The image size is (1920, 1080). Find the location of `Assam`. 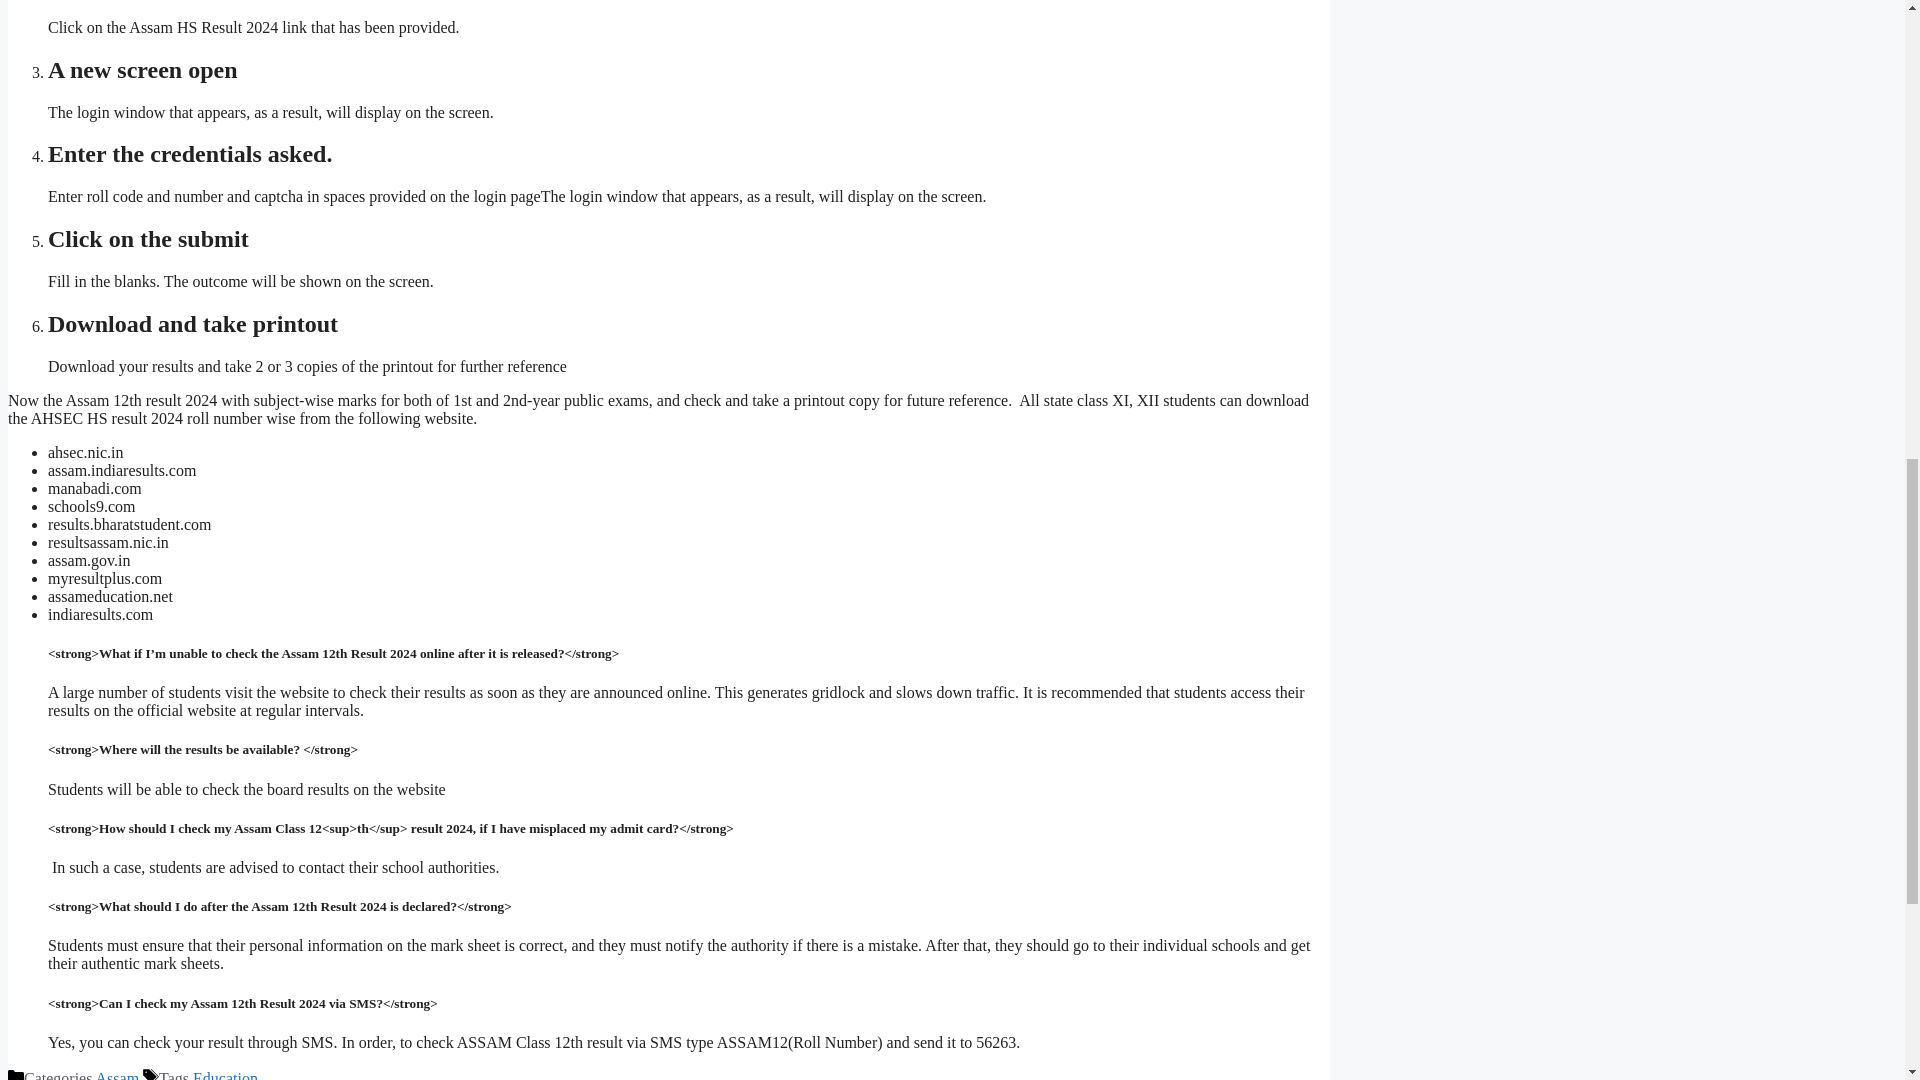

Assam is located at coordinates (118, 1075).